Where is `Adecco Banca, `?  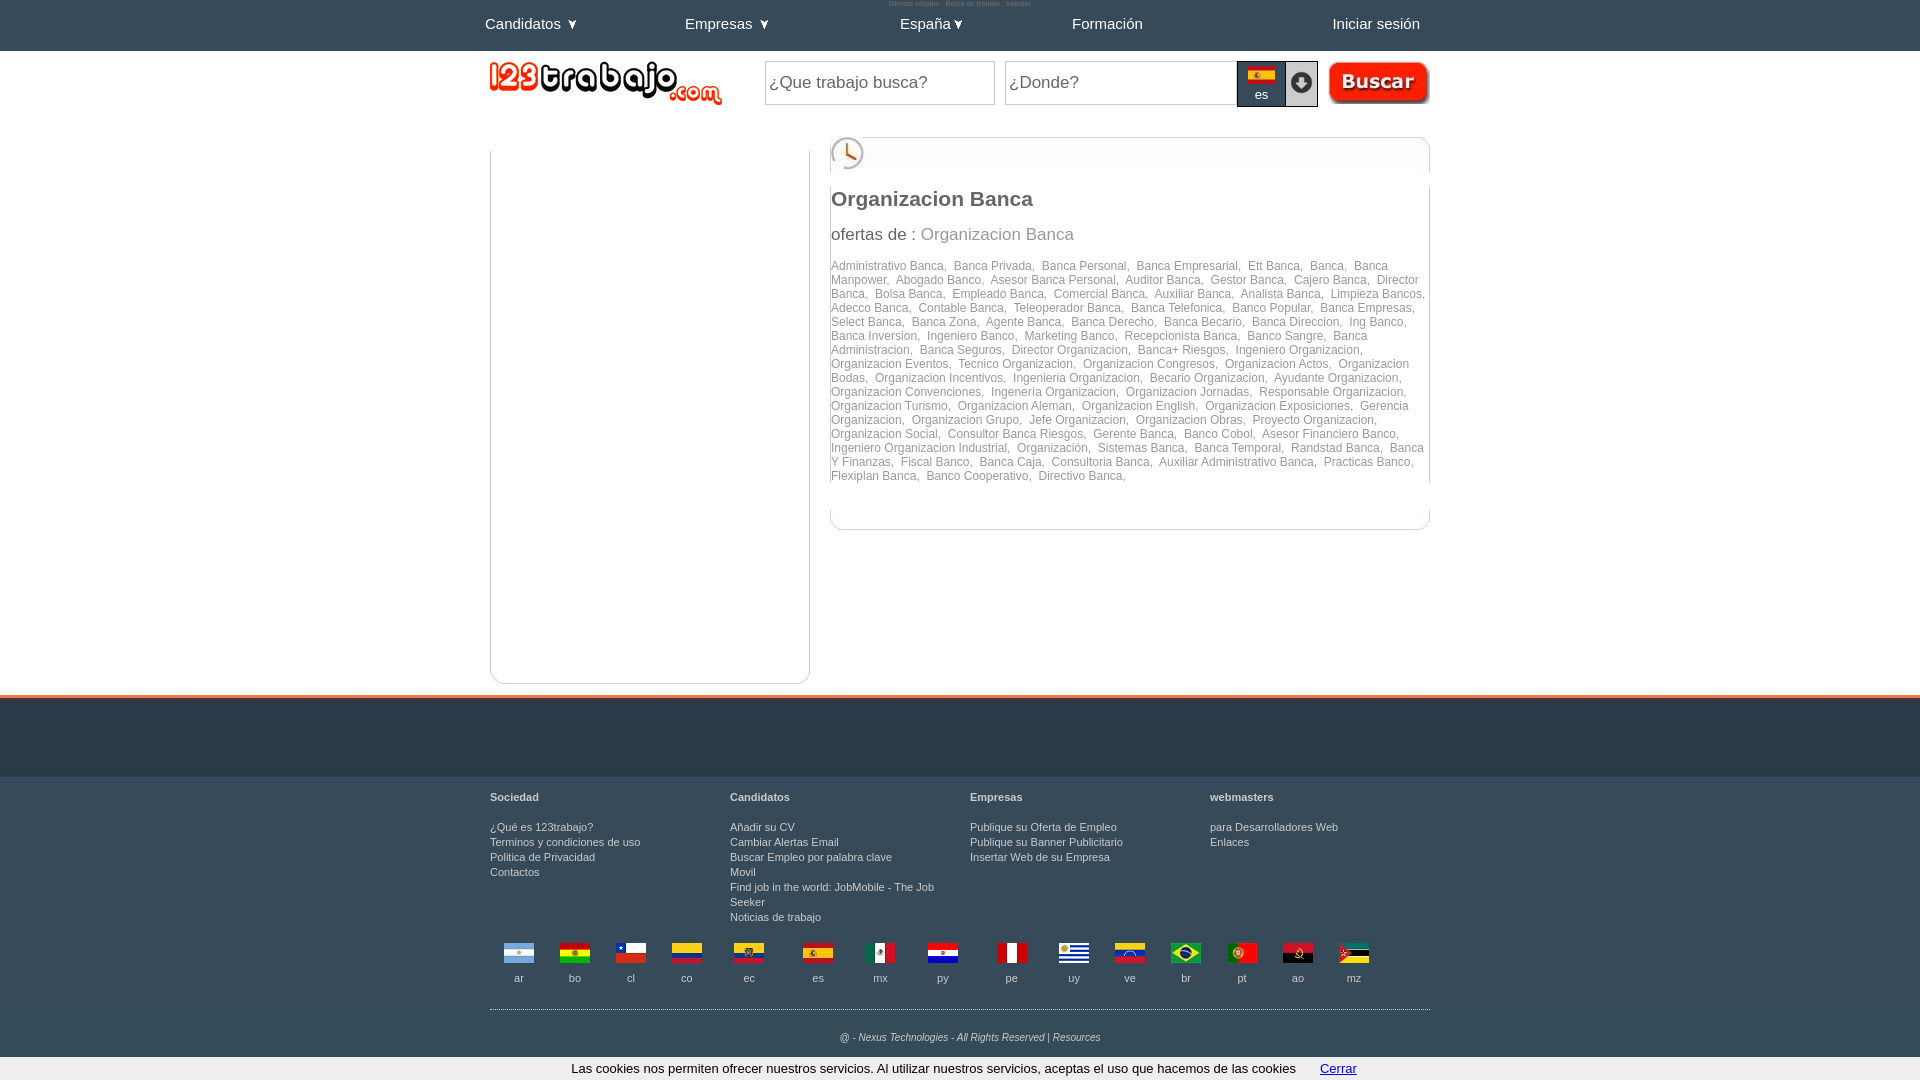 Adecco Banca,  is located at coordinates (874, 308).